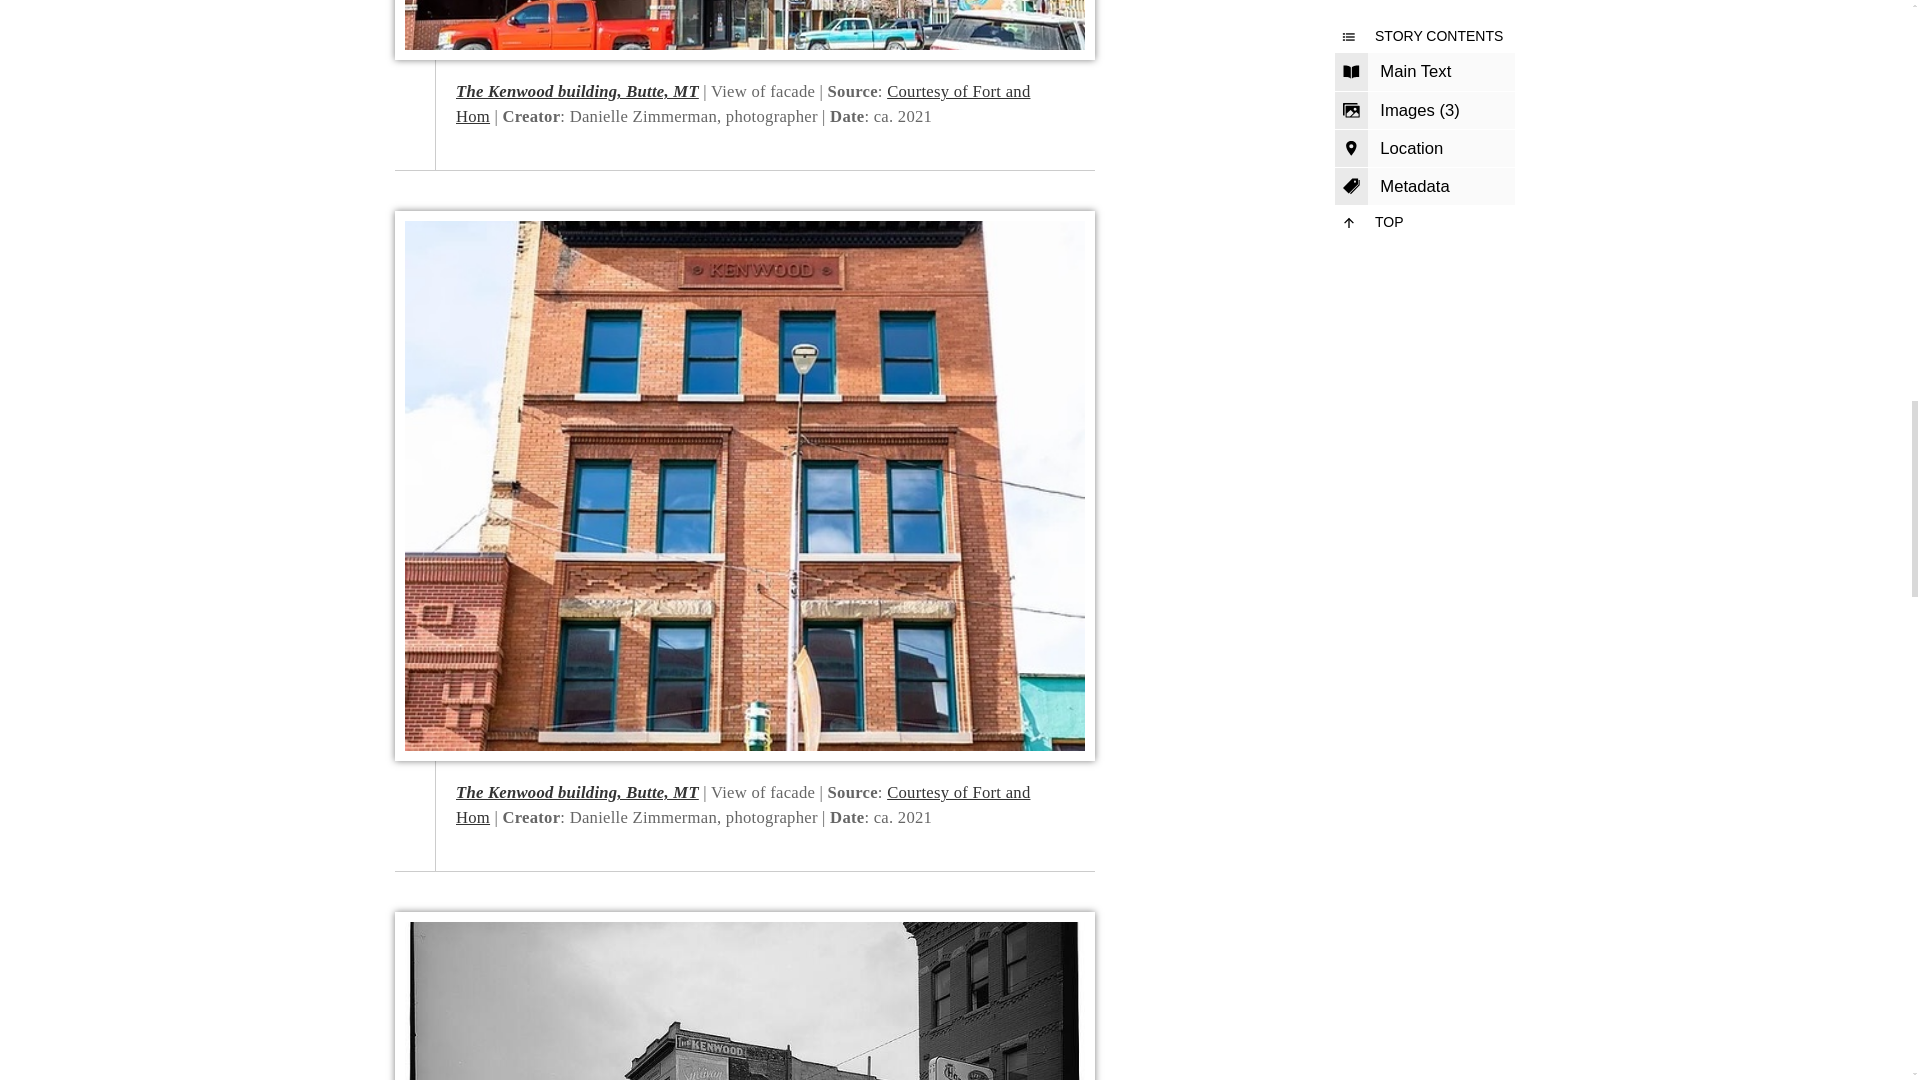  What do you see at coordinates (577, 92) in the screenshot?
I see `The Kenwood building, Butte, MT` at bounding box center [577, 92].